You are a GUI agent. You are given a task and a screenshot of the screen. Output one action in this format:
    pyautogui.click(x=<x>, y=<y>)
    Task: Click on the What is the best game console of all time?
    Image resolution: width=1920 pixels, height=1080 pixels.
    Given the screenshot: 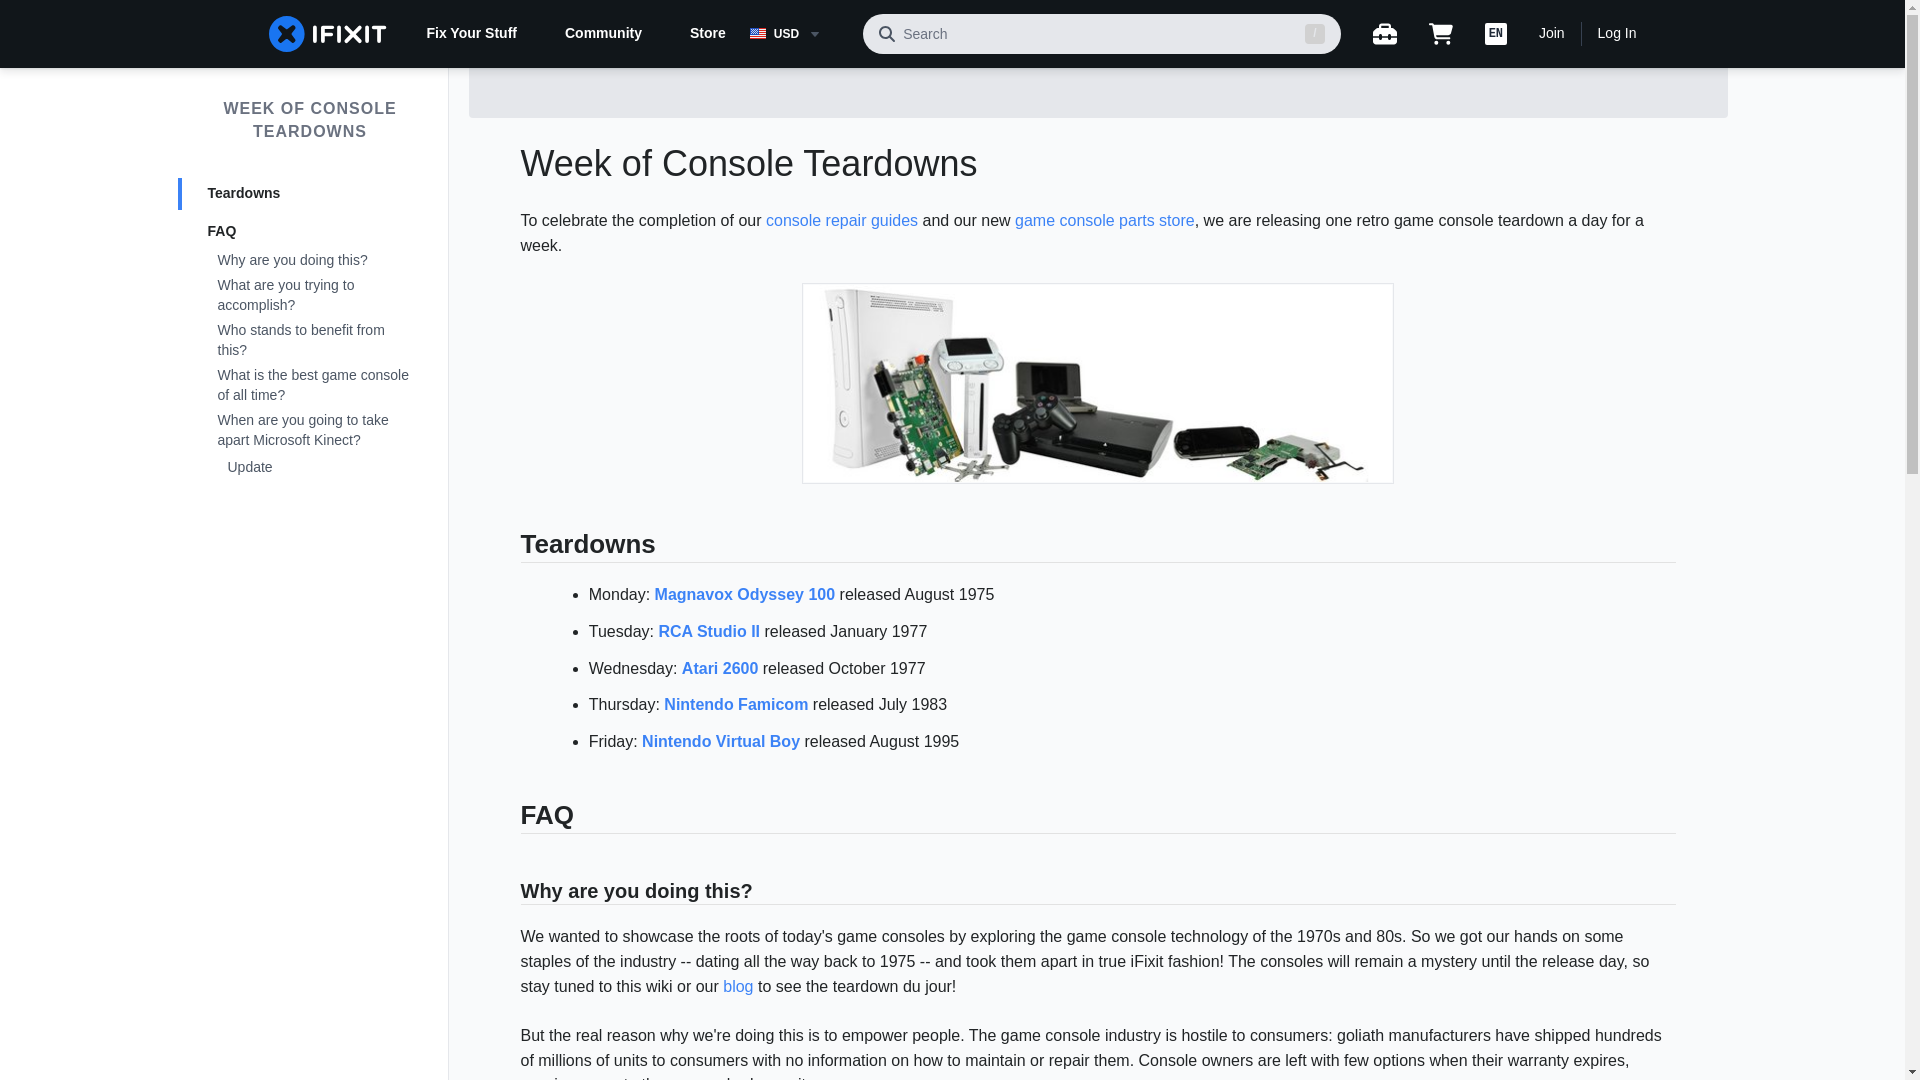 What is the action you would take?
    pyautogui.click(x=310, y=386)
    